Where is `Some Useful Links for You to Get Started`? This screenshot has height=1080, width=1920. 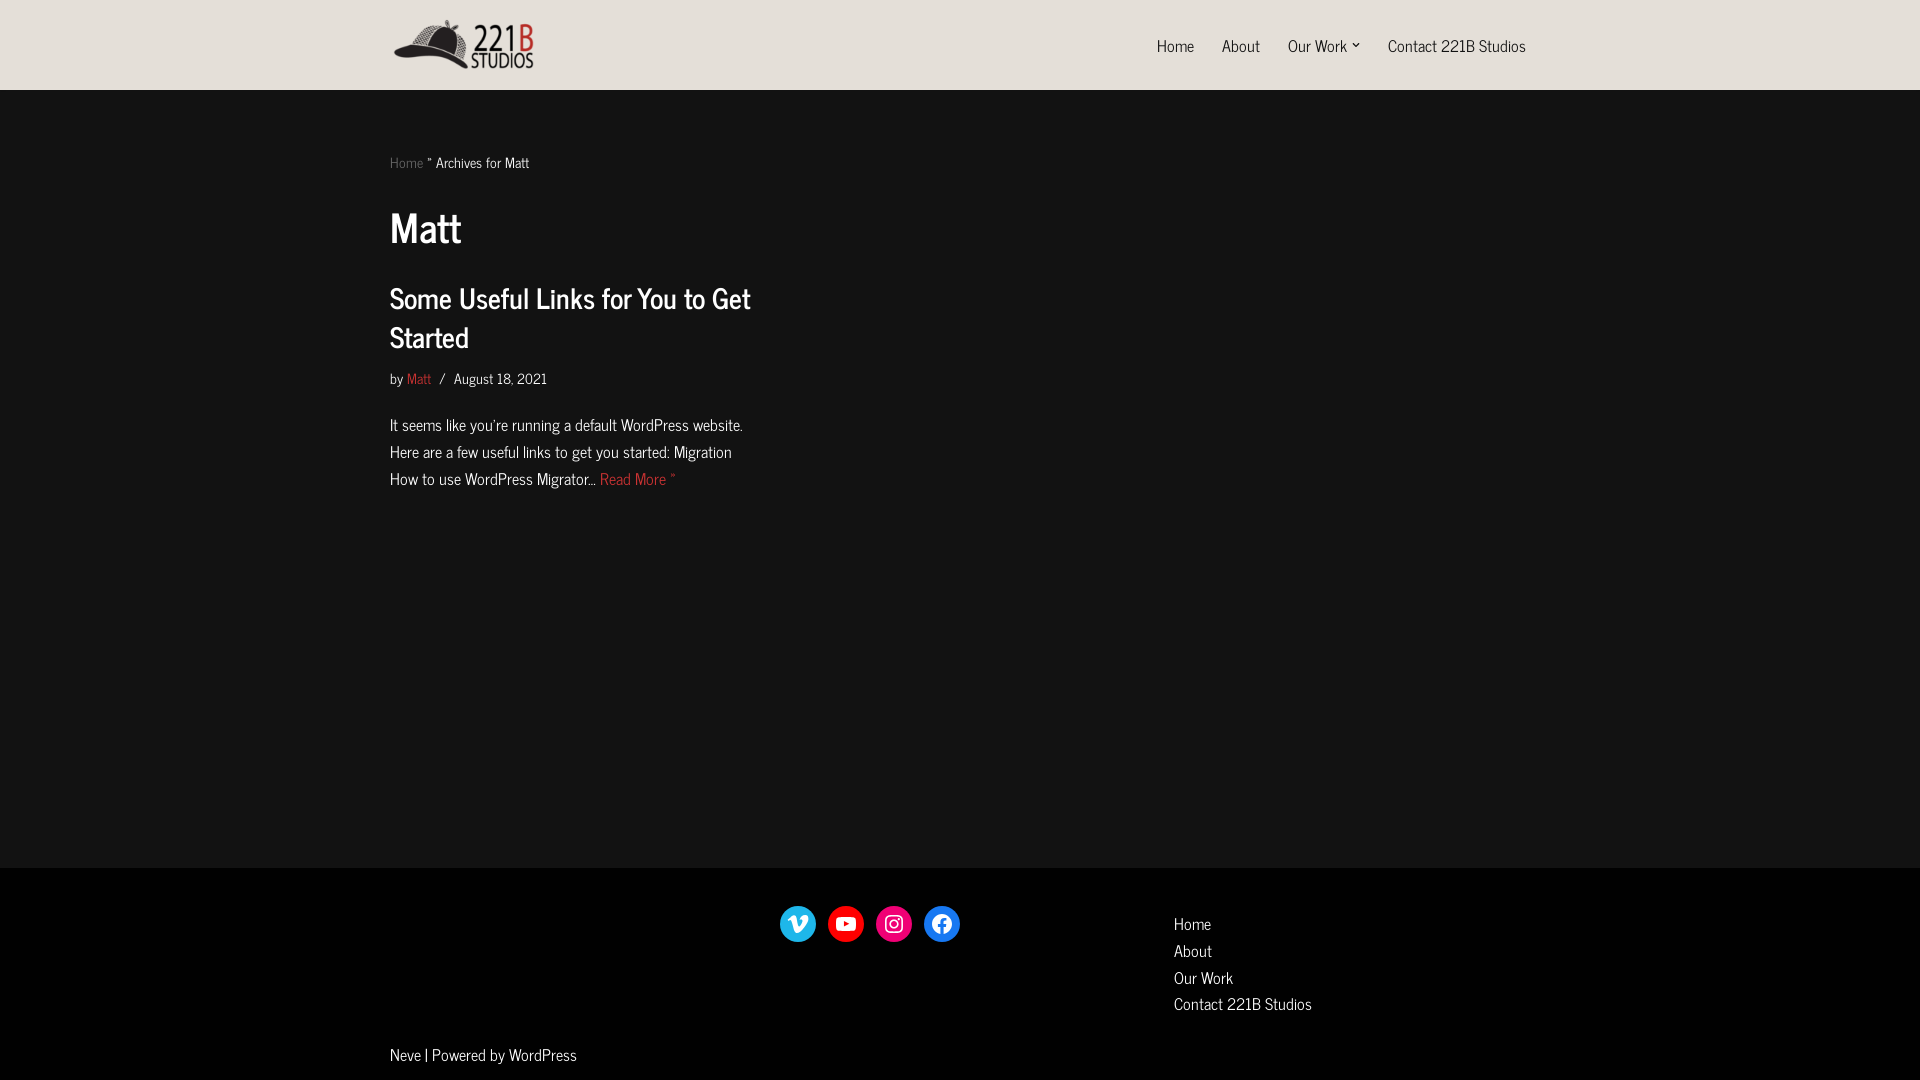 Some Useful Links for You to Get Started is located at coordinates (570, 316).